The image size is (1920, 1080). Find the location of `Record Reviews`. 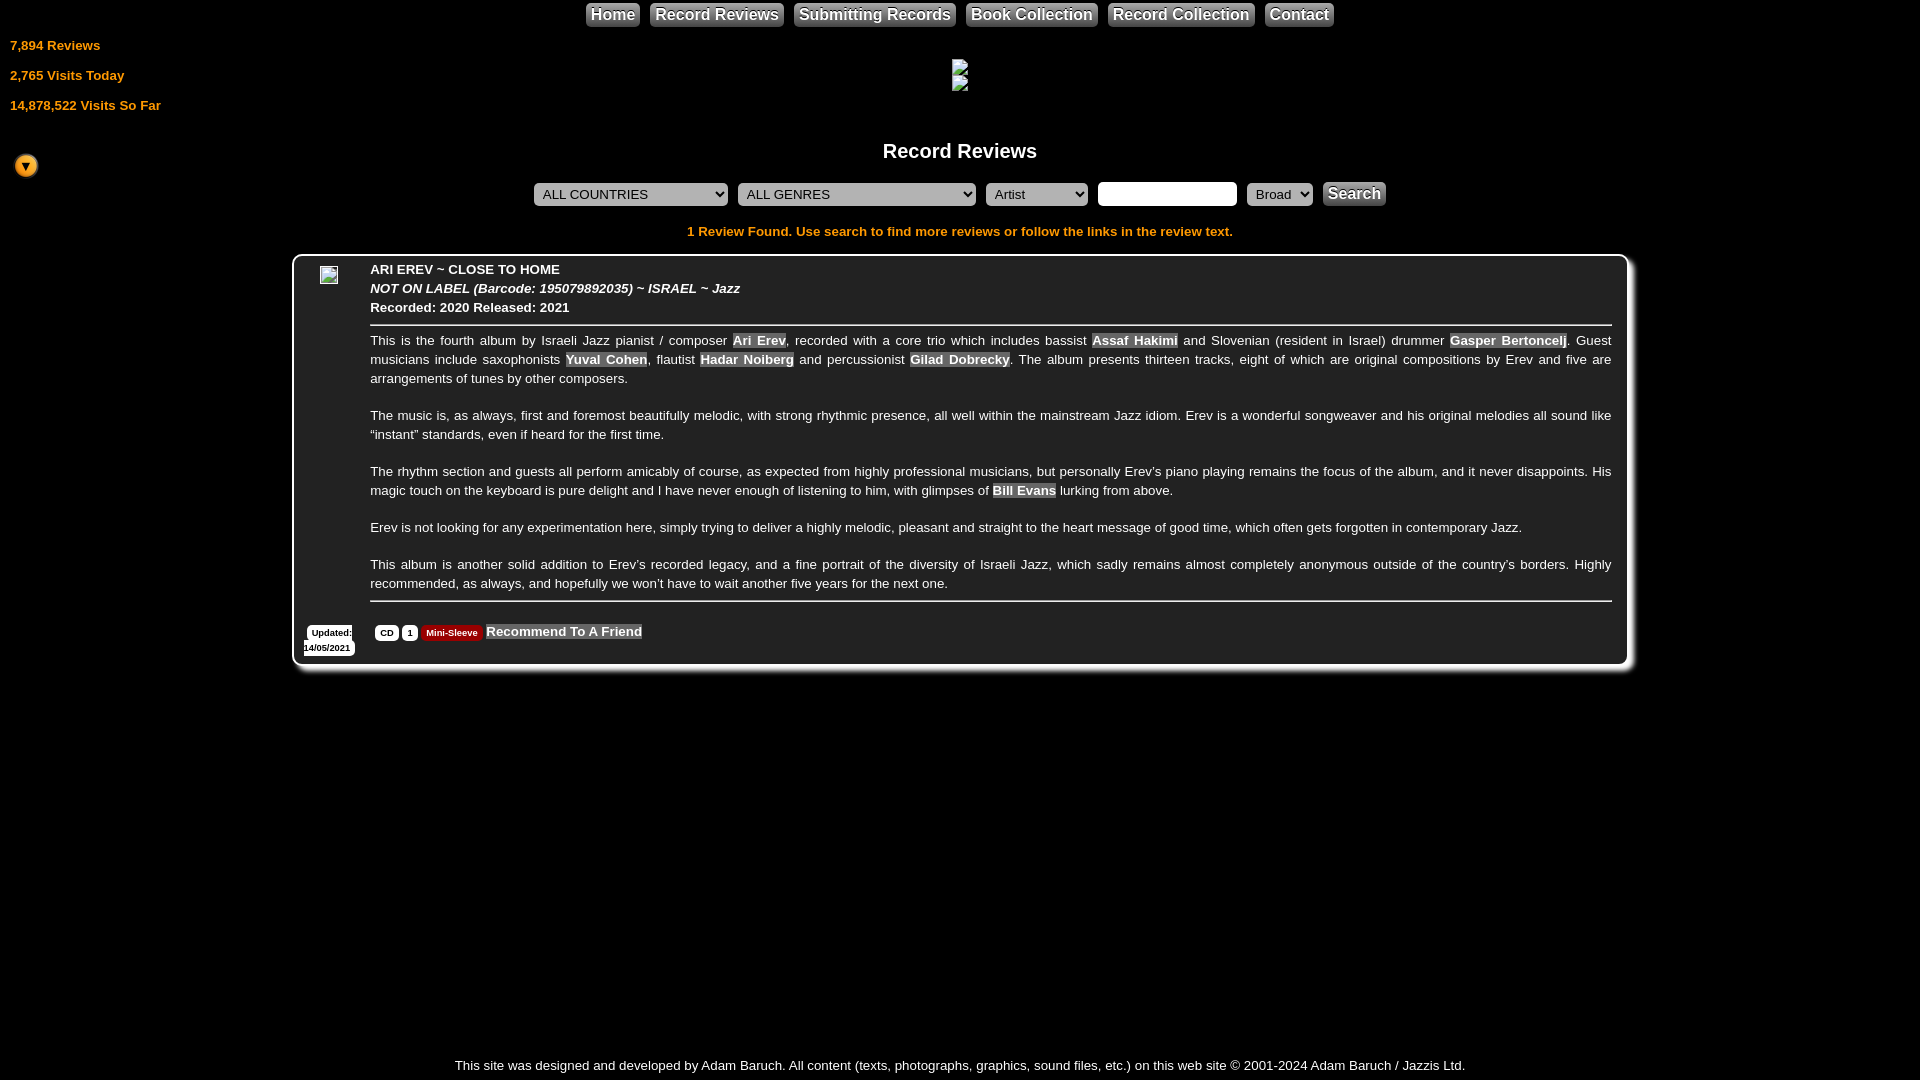

Record Reviews is located at coordinates (716, 15).